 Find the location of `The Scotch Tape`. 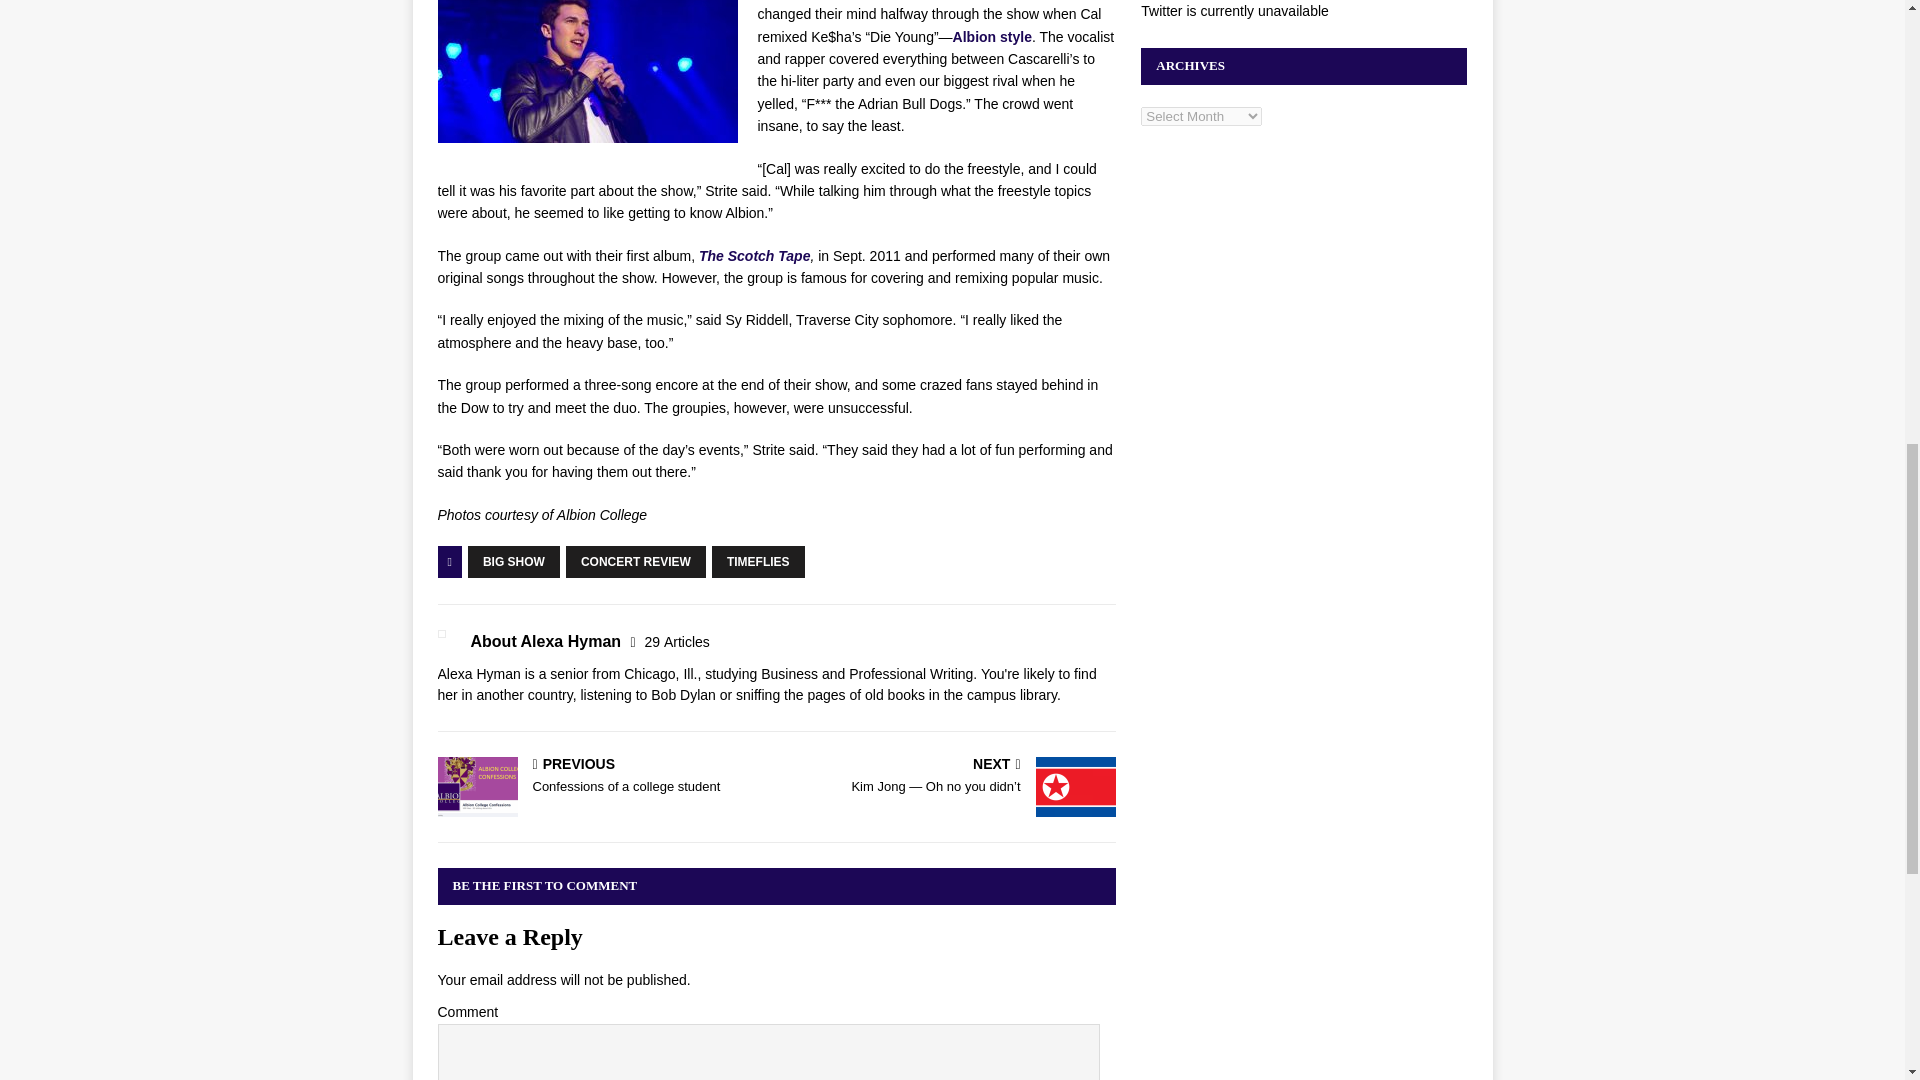

The Scotch Tape is located at coordinates (636, 562).